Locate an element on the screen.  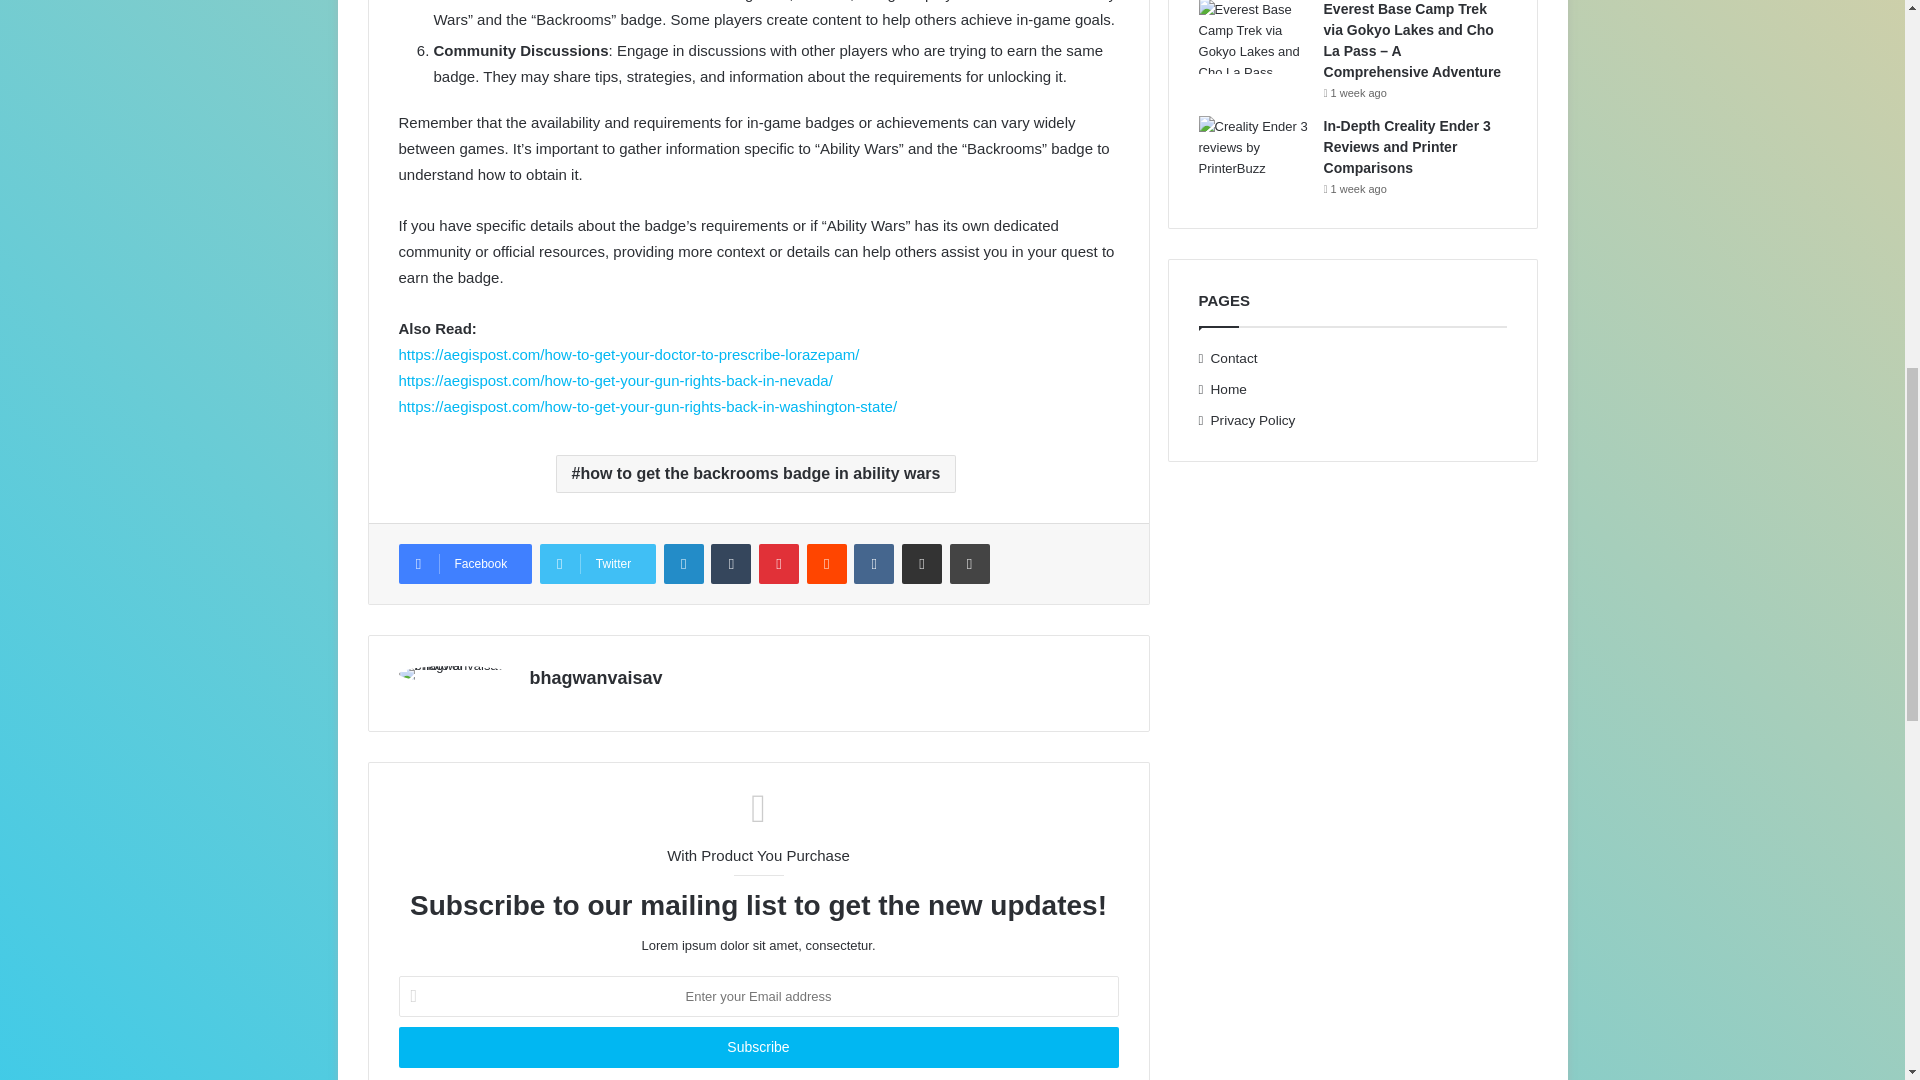
bhagwanvaisav is located at coordinates (596, 678).